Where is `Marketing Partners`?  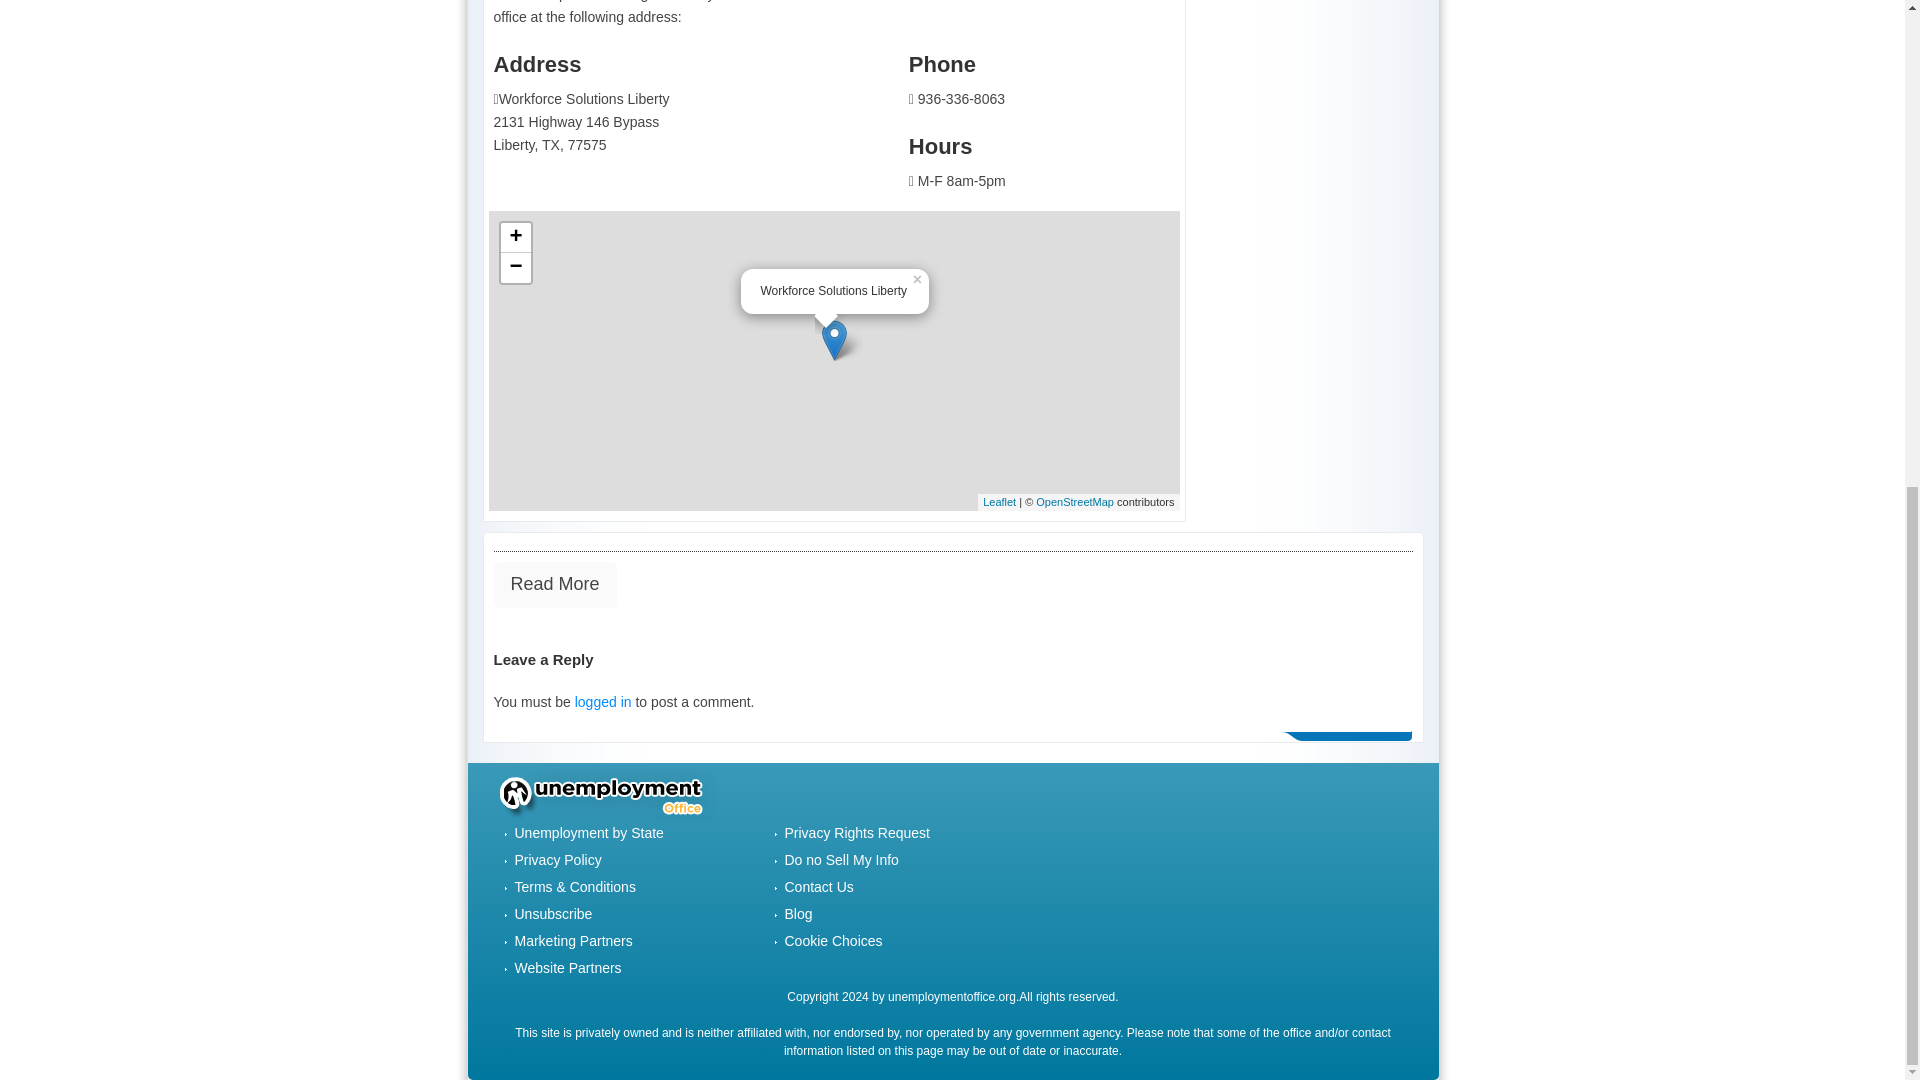
Marketing Partners is located at coordinates (572, 941).